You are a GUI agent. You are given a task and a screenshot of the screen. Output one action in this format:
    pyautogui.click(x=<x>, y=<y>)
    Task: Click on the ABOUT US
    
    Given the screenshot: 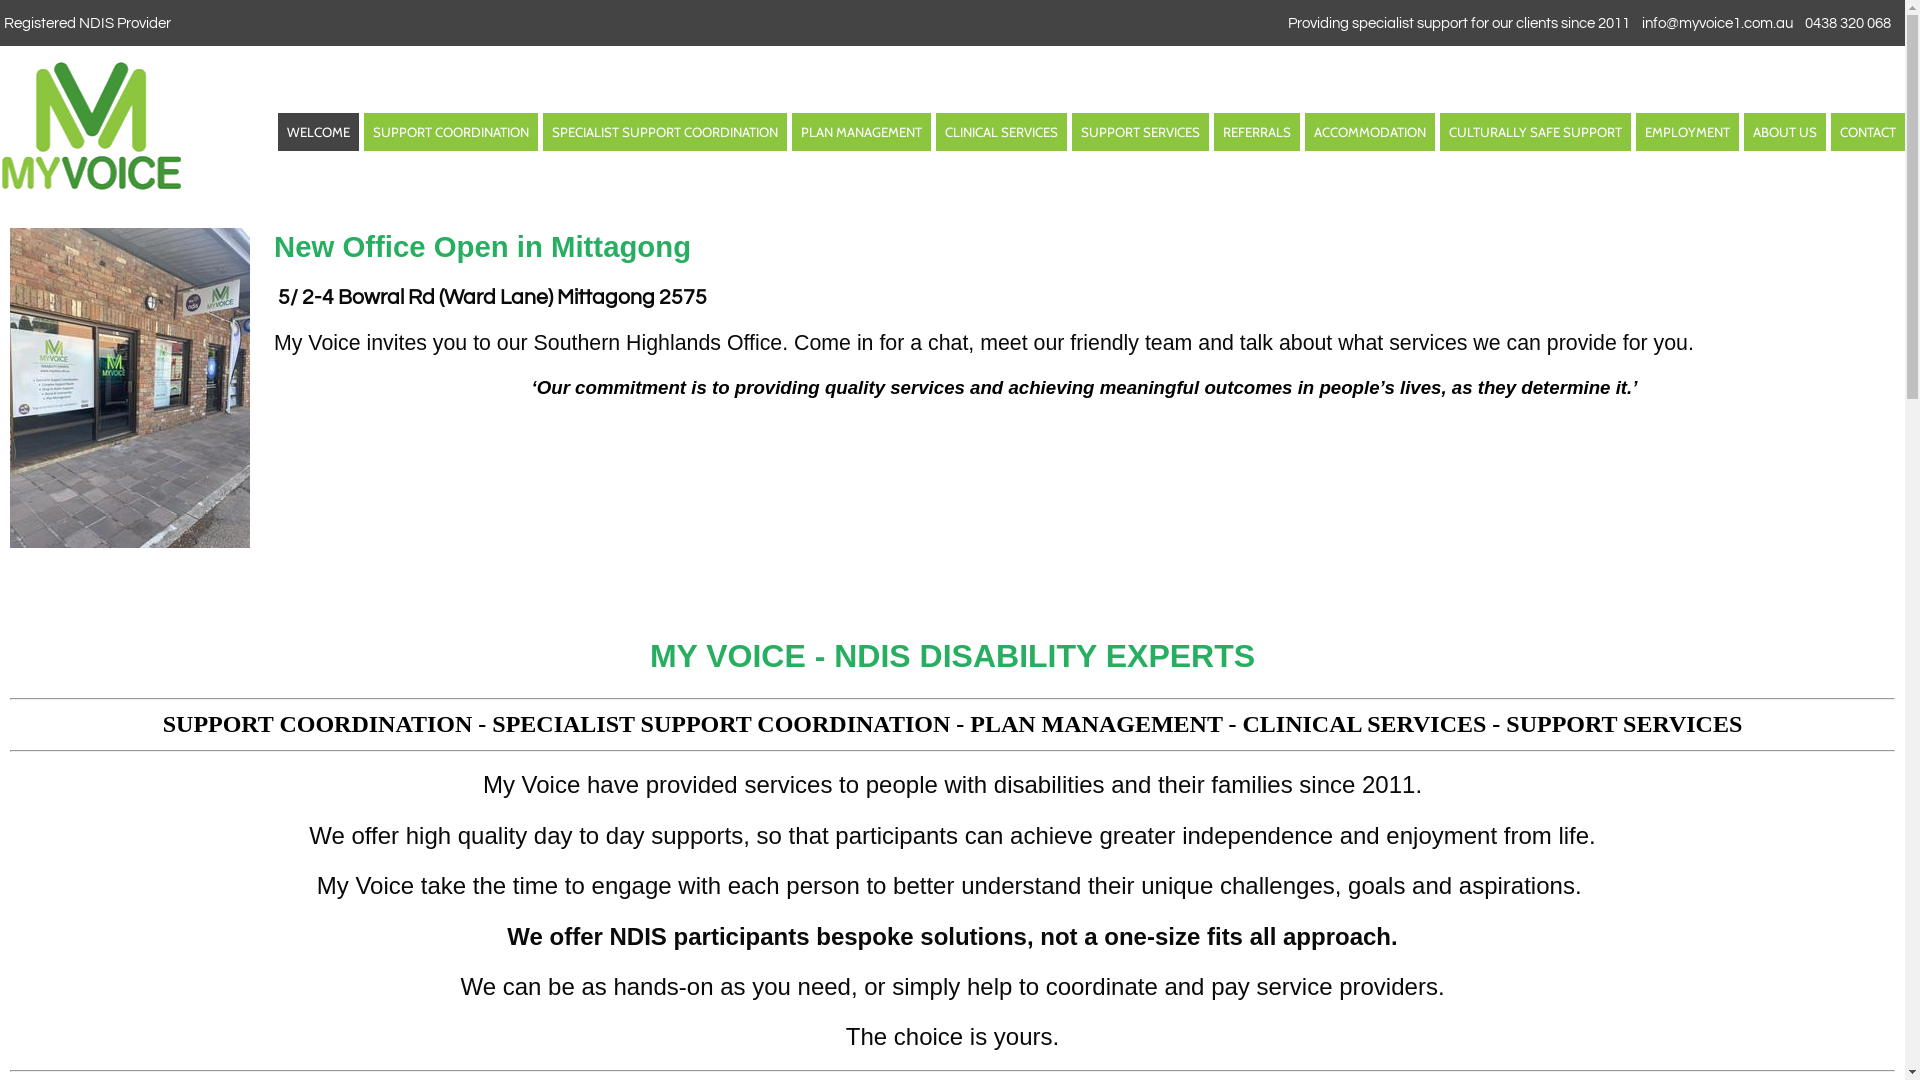 What is the action you would take?
    pyautogui.click(x=1785, y=132)
    